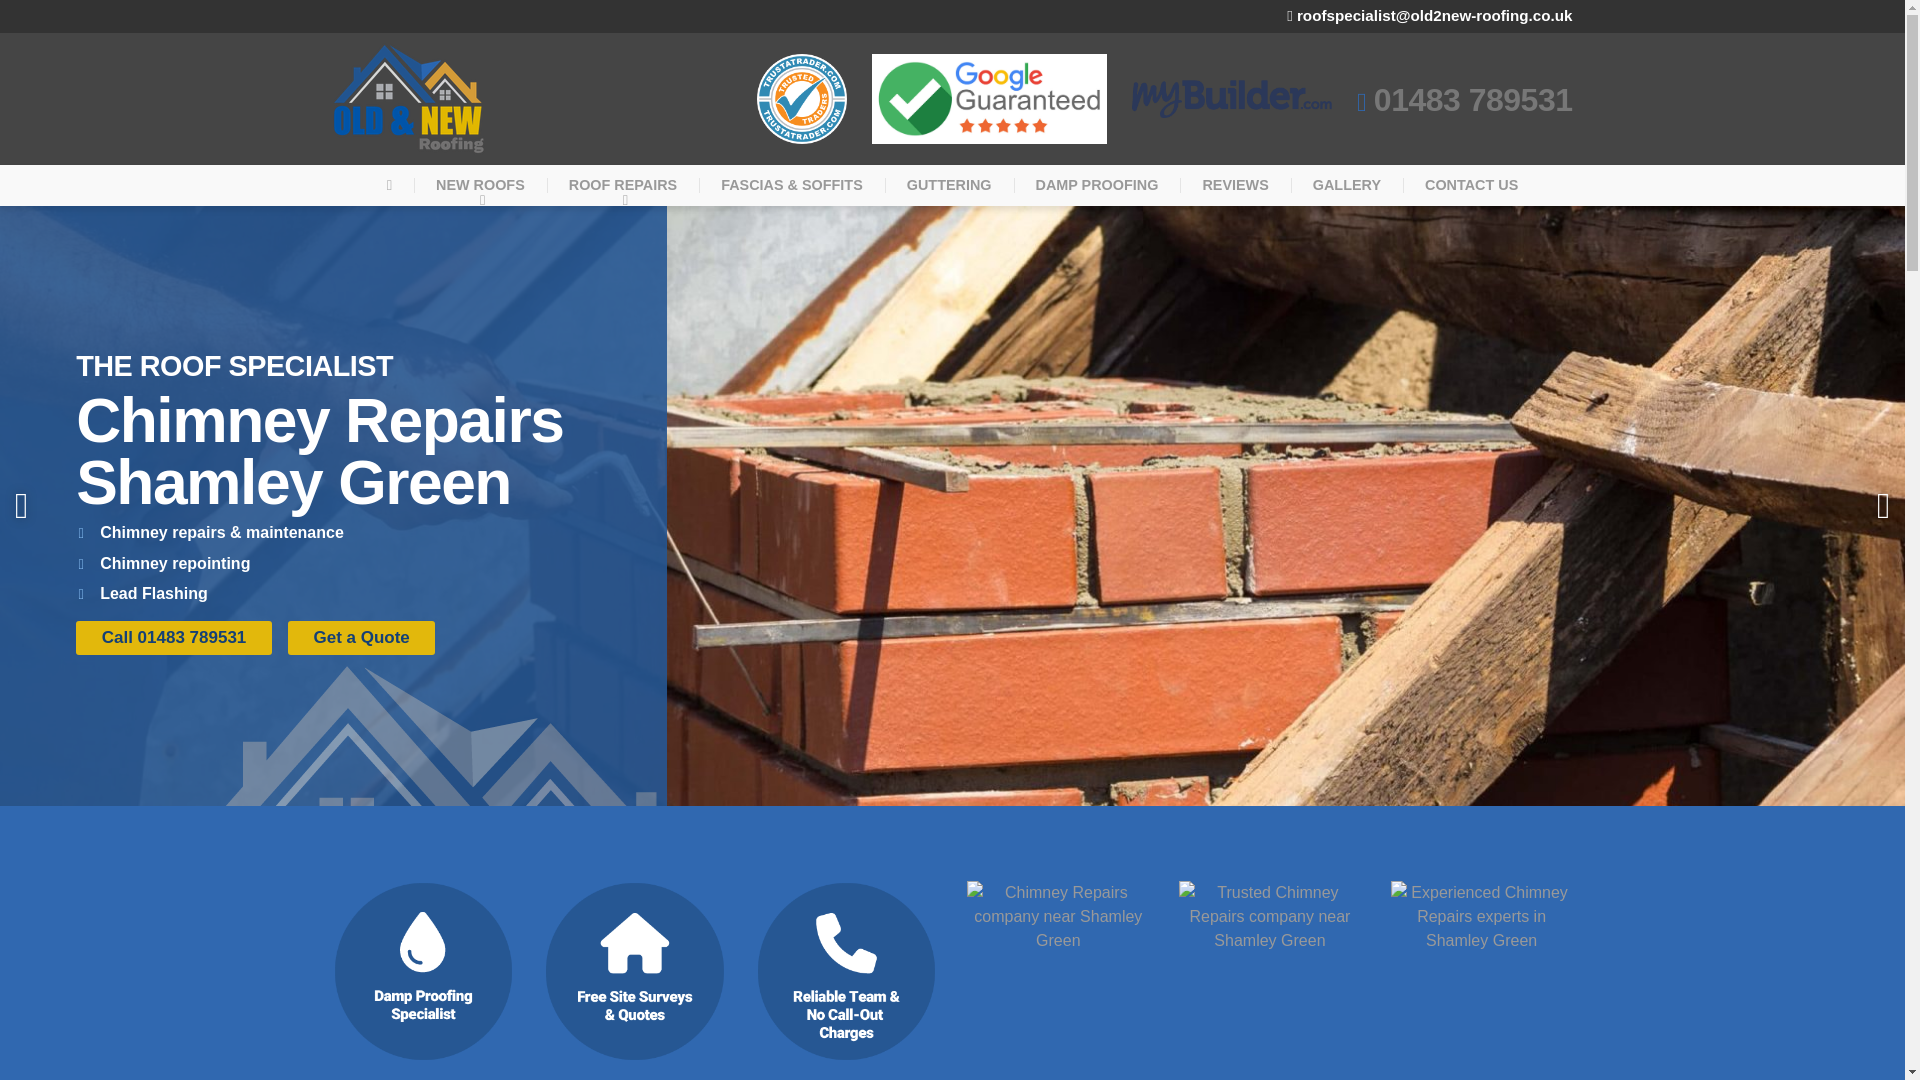  What do you see at coordinates (174, 638) in the screenshot?
I see `Call 01483 789531` at bounding box center [174, 638].